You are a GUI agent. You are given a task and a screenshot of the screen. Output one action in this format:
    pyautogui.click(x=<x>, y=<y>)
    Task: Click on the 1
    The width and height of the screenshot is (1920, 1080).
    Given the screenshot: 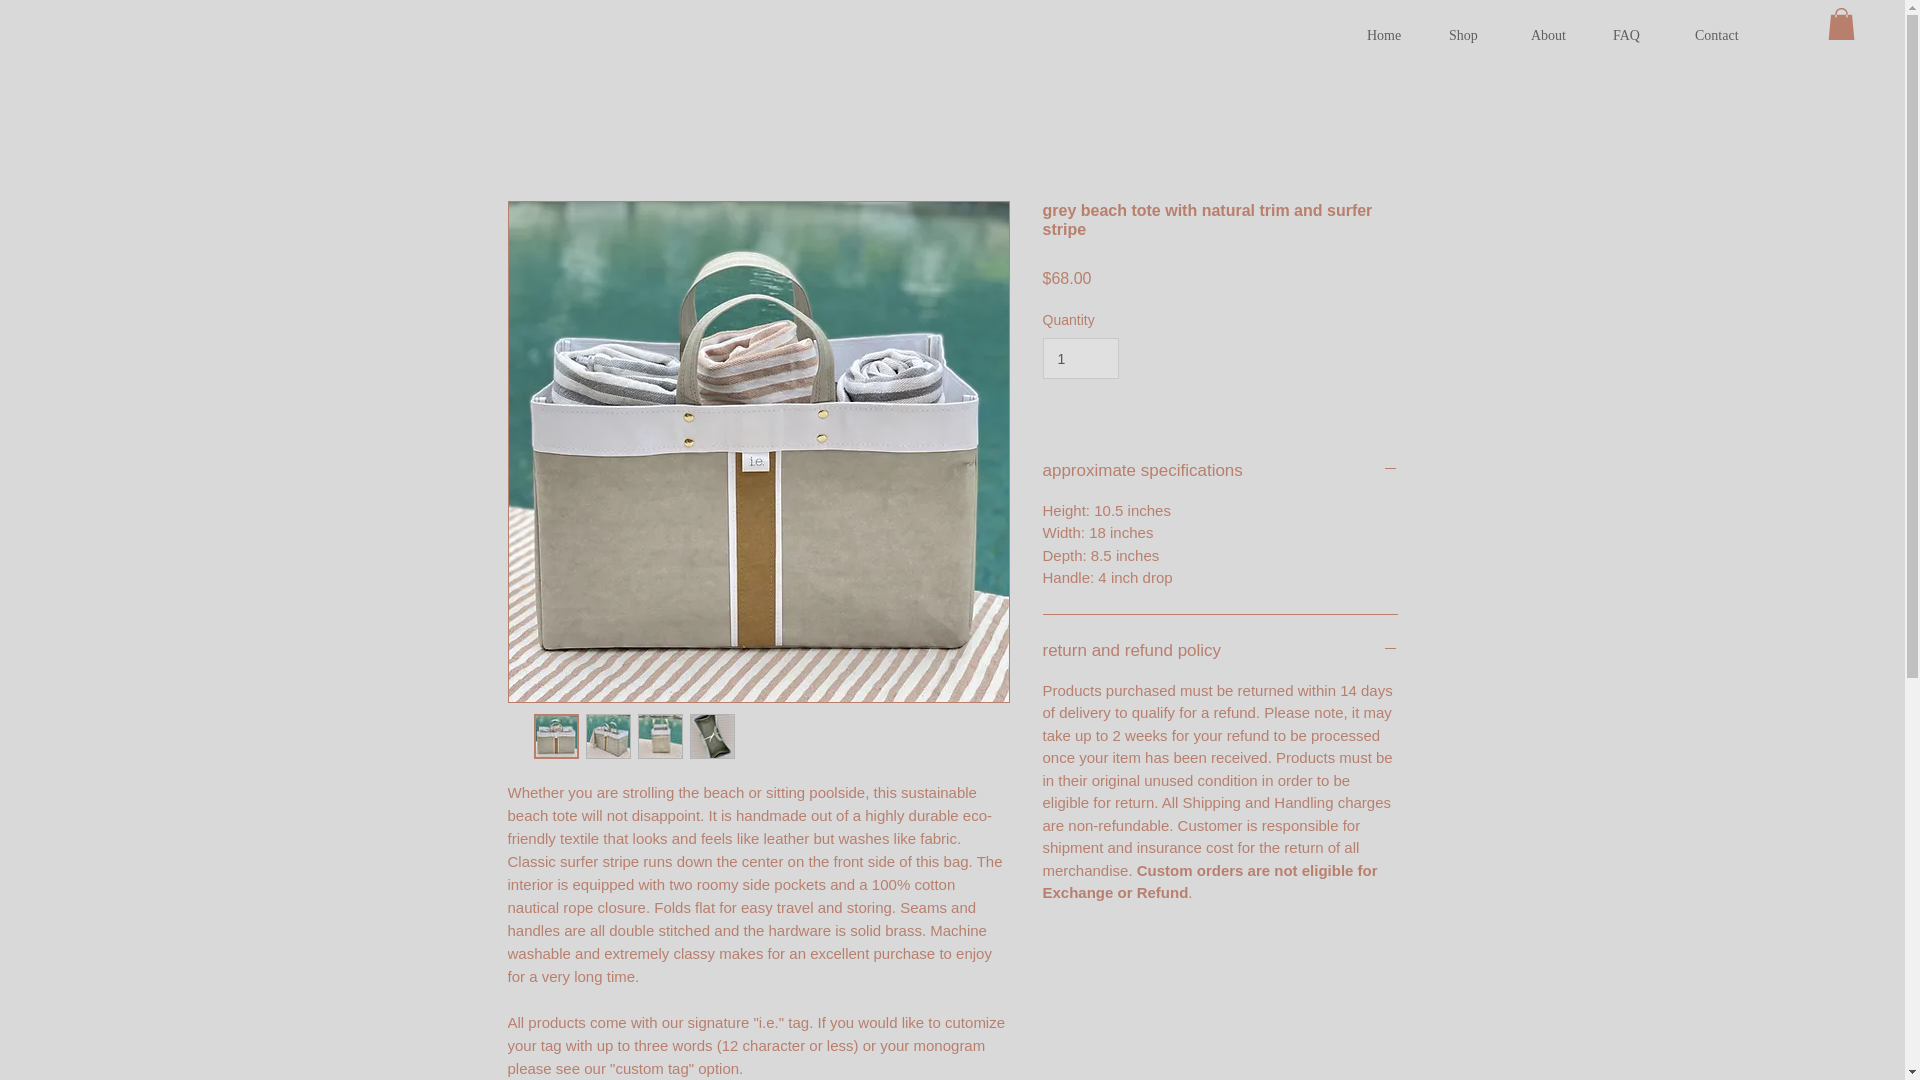 What is the action you would take?
    pyautogui.click(x=1080, y=358)
    